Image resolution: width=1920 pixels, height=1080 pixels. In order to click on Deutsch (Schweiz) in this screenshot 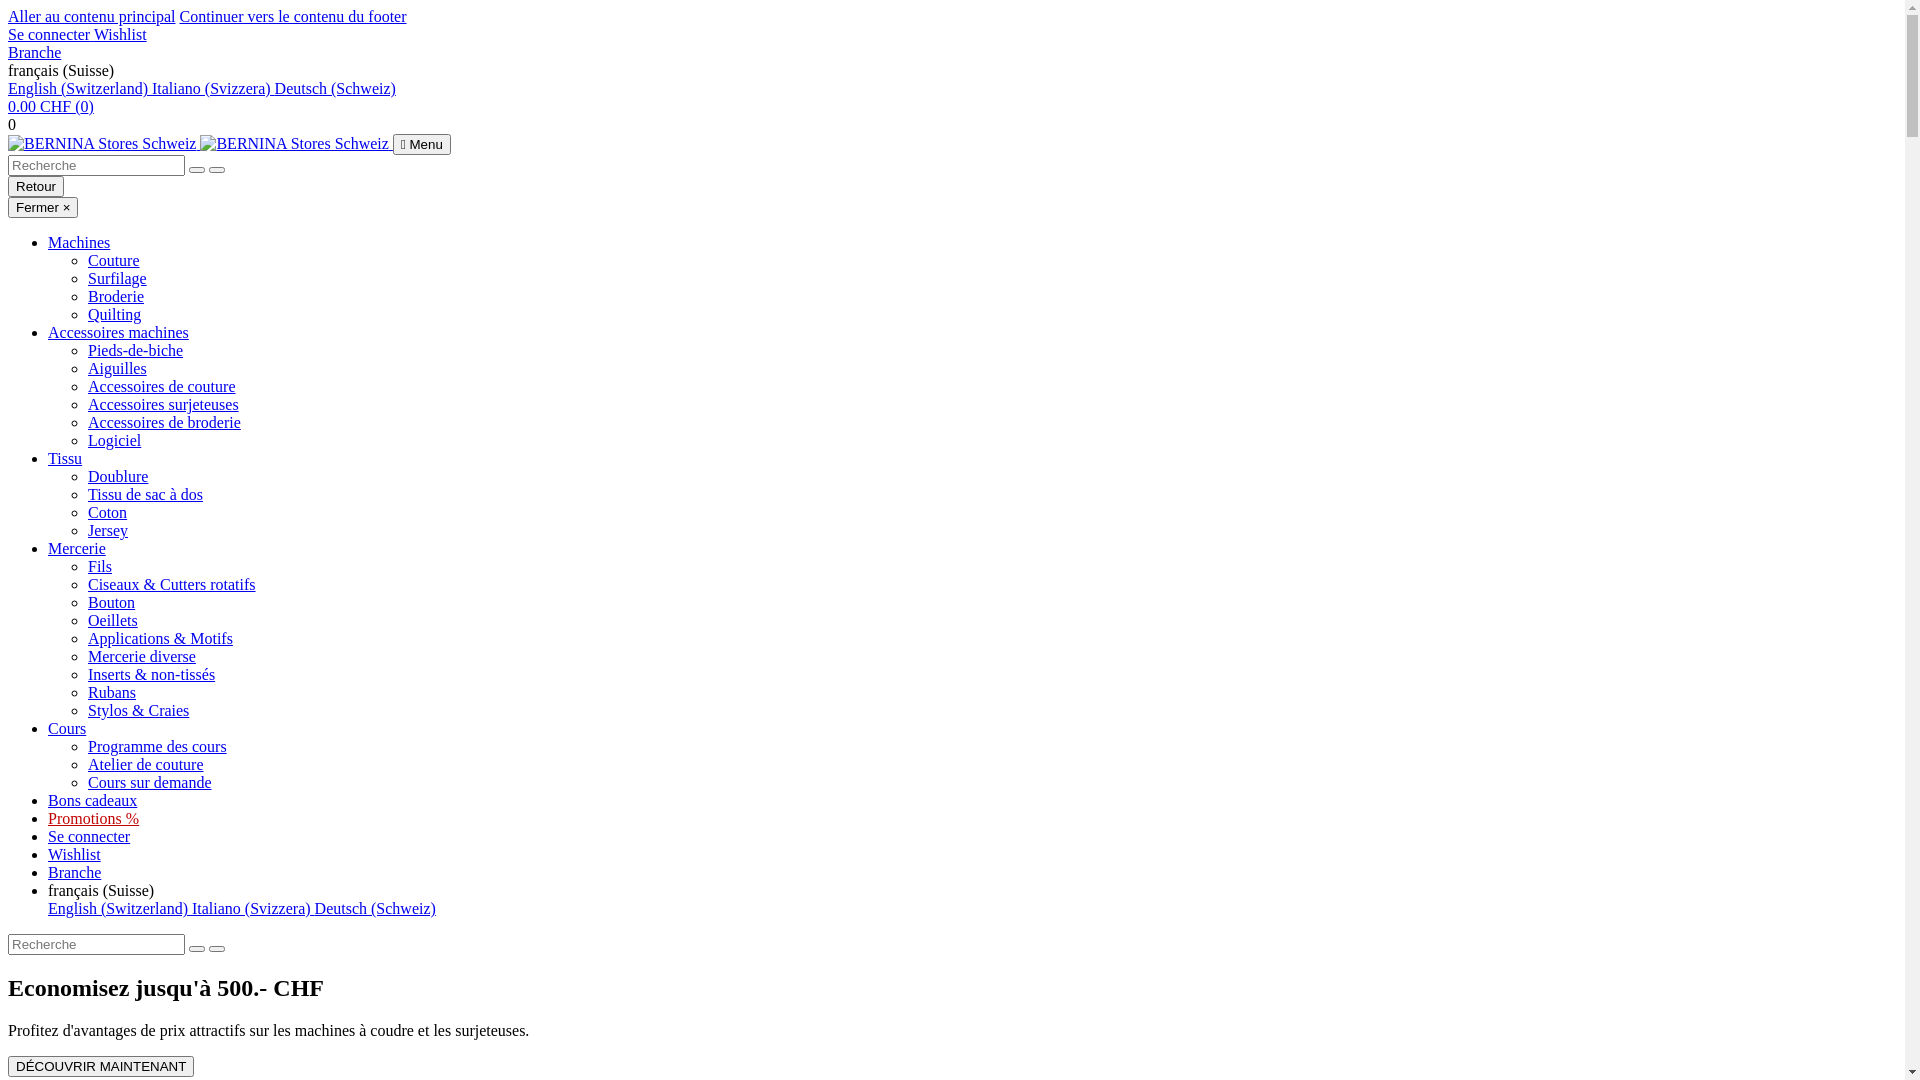, I will do `click(376, 908)`.